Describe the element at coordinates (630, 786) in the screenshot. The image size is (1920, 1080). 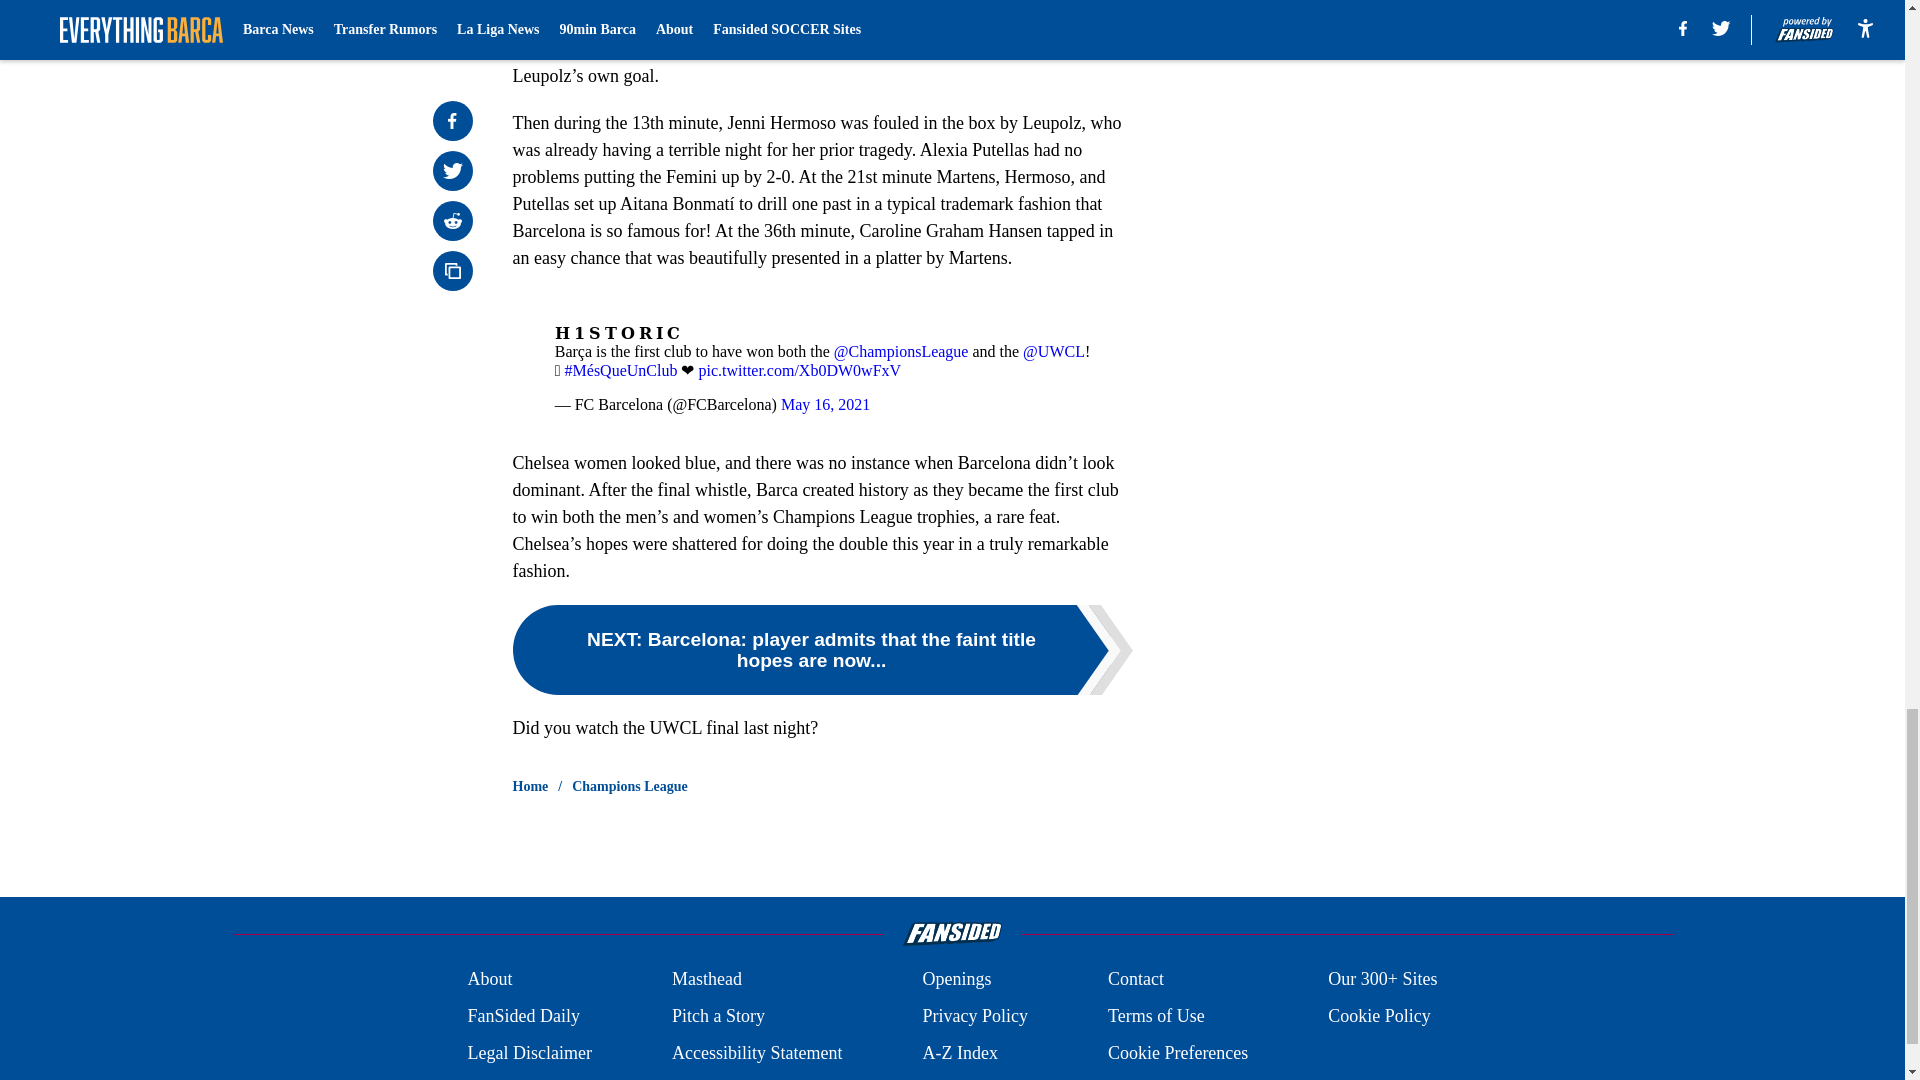
I see `Champions League` at that location.